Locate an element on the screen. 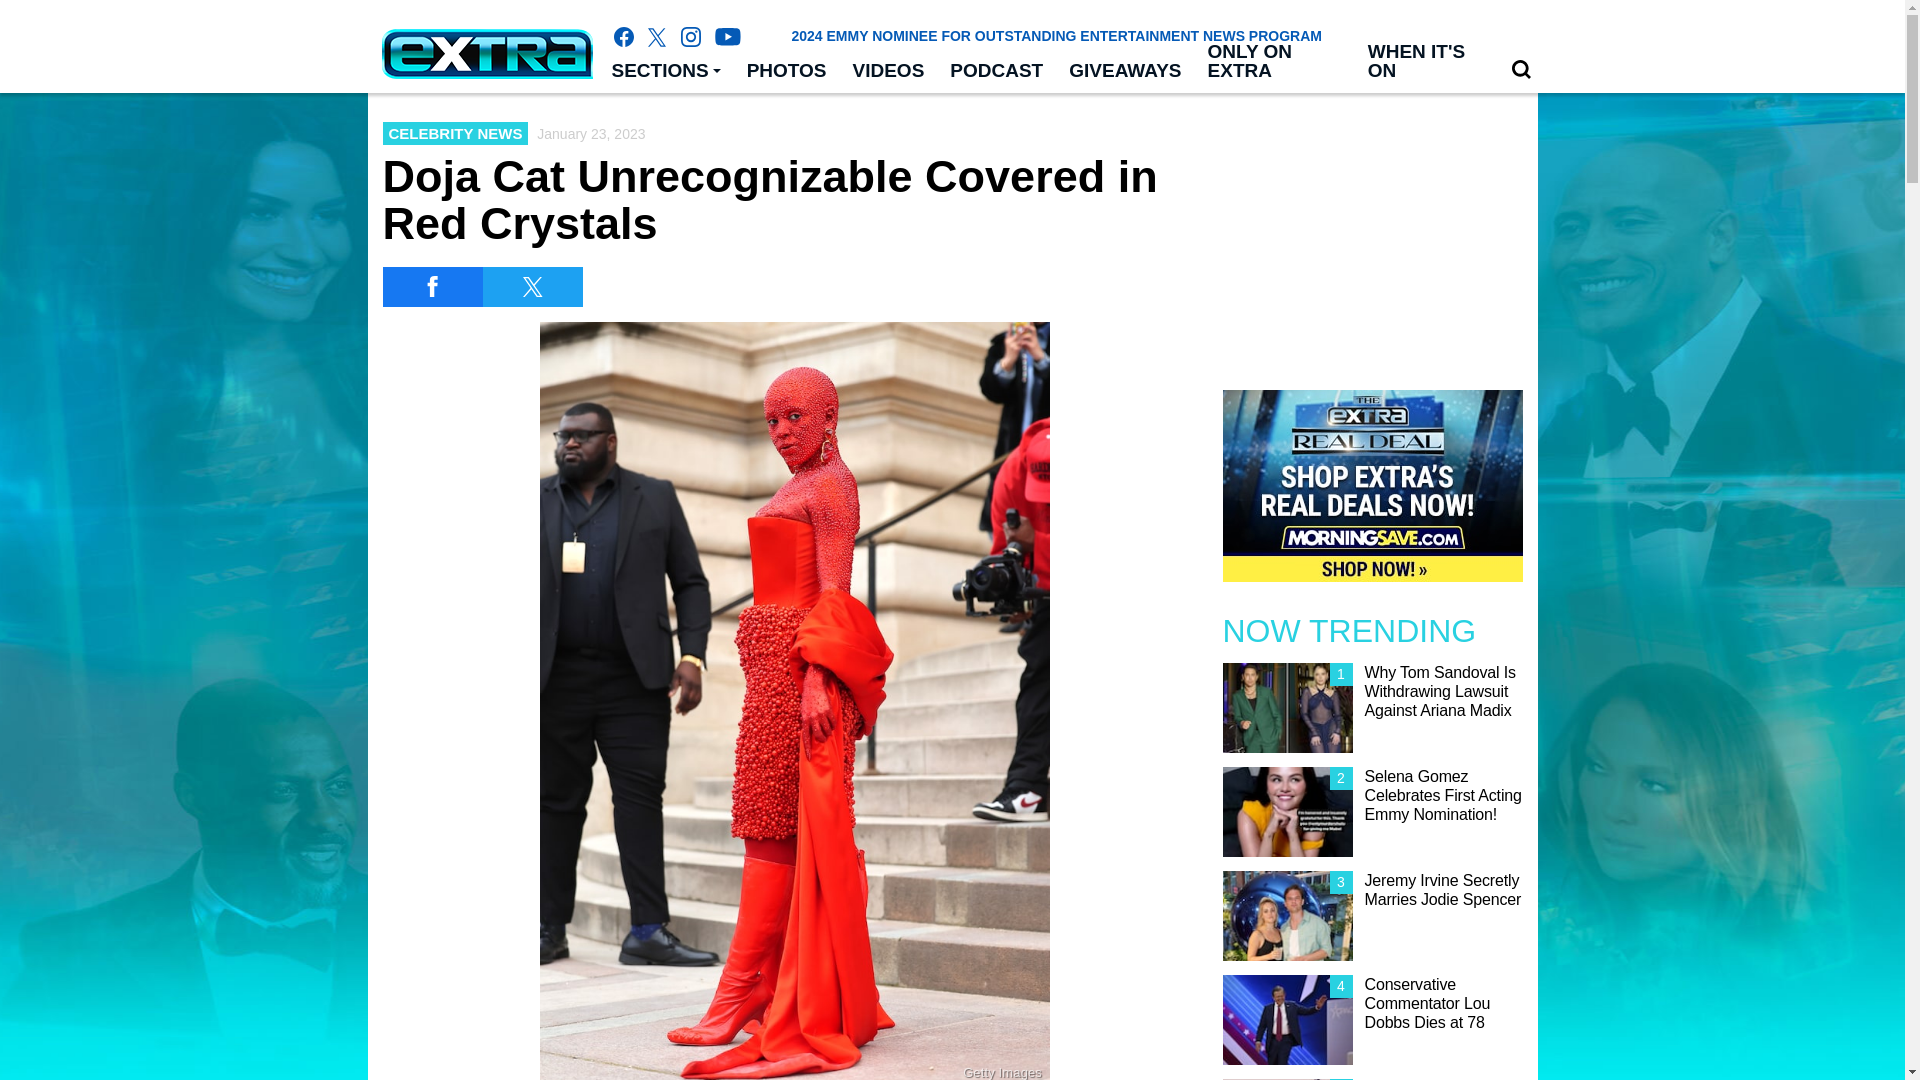  PODCAST is located at coordinates (996, 71).